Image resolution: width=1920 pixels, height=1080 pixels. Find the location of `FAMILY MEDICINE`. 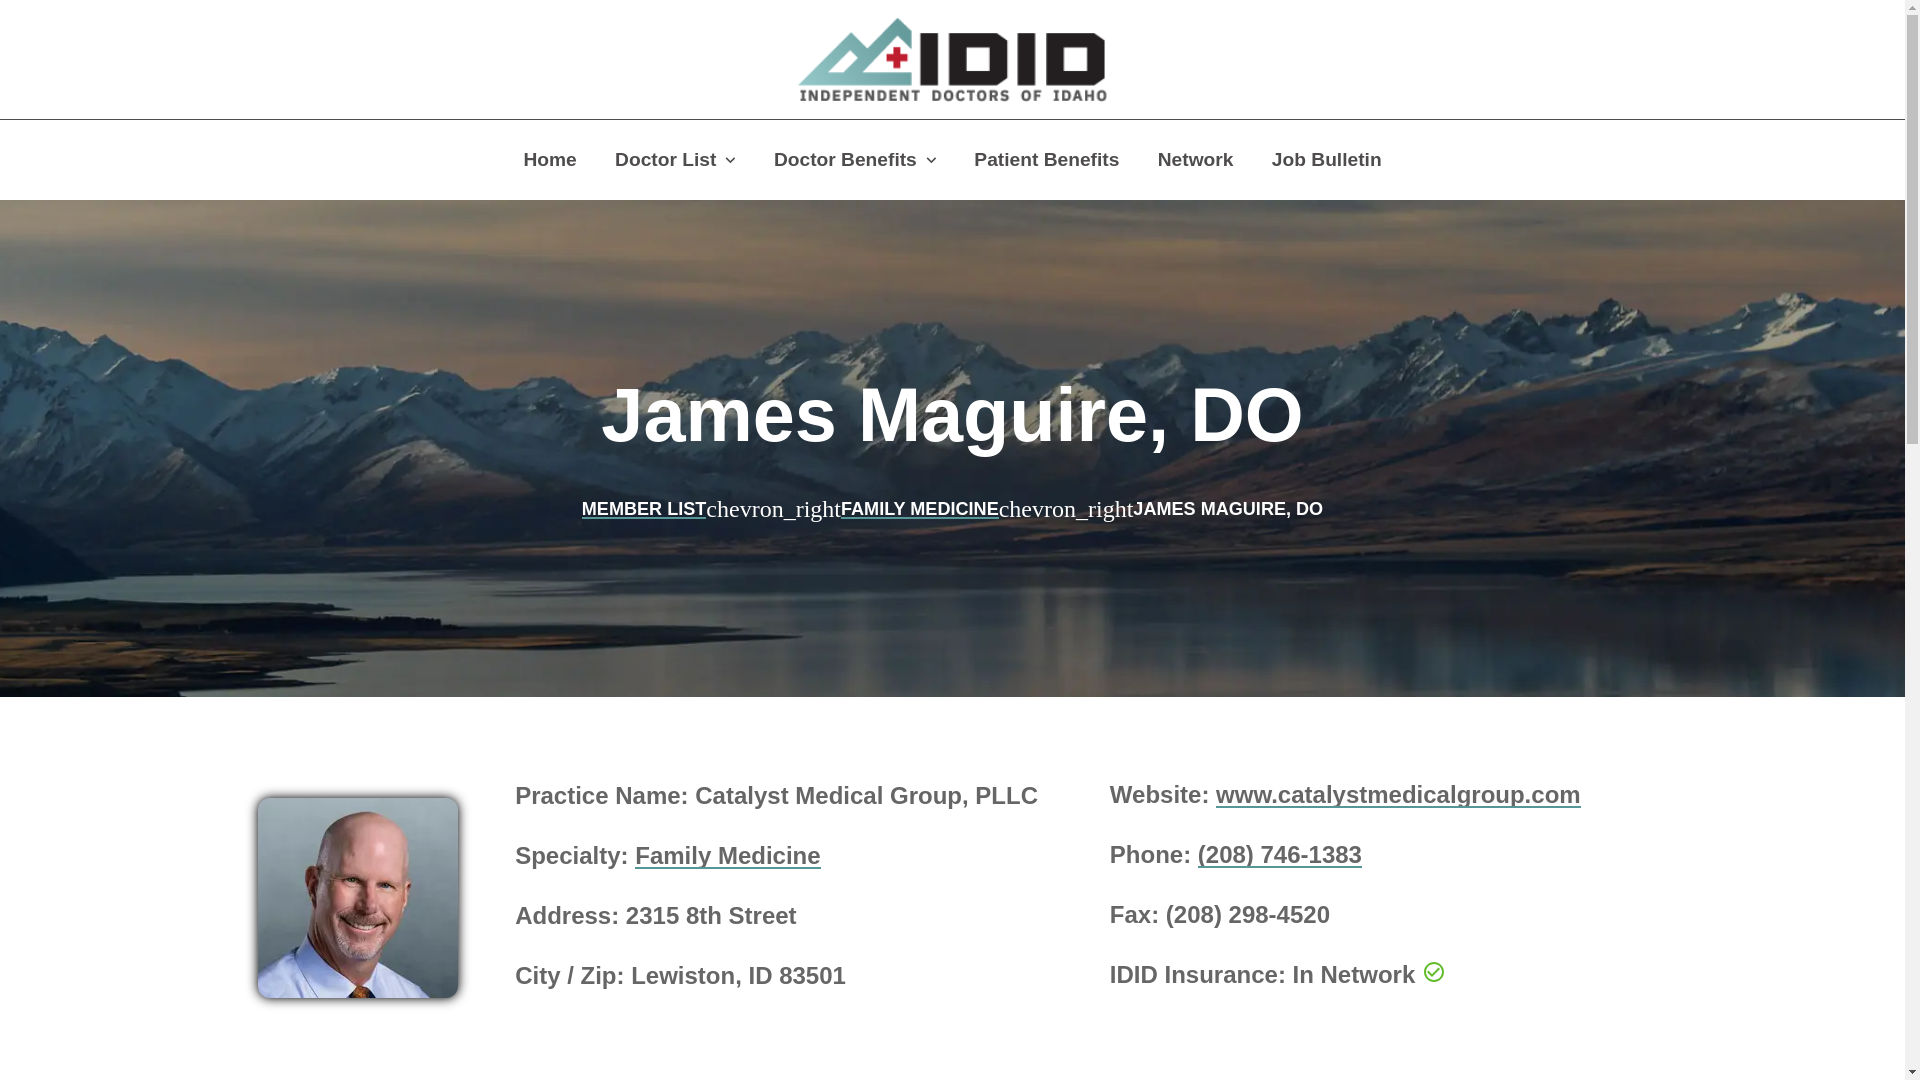

FAMILY MEDICINE is located at coordinates (919, 508).